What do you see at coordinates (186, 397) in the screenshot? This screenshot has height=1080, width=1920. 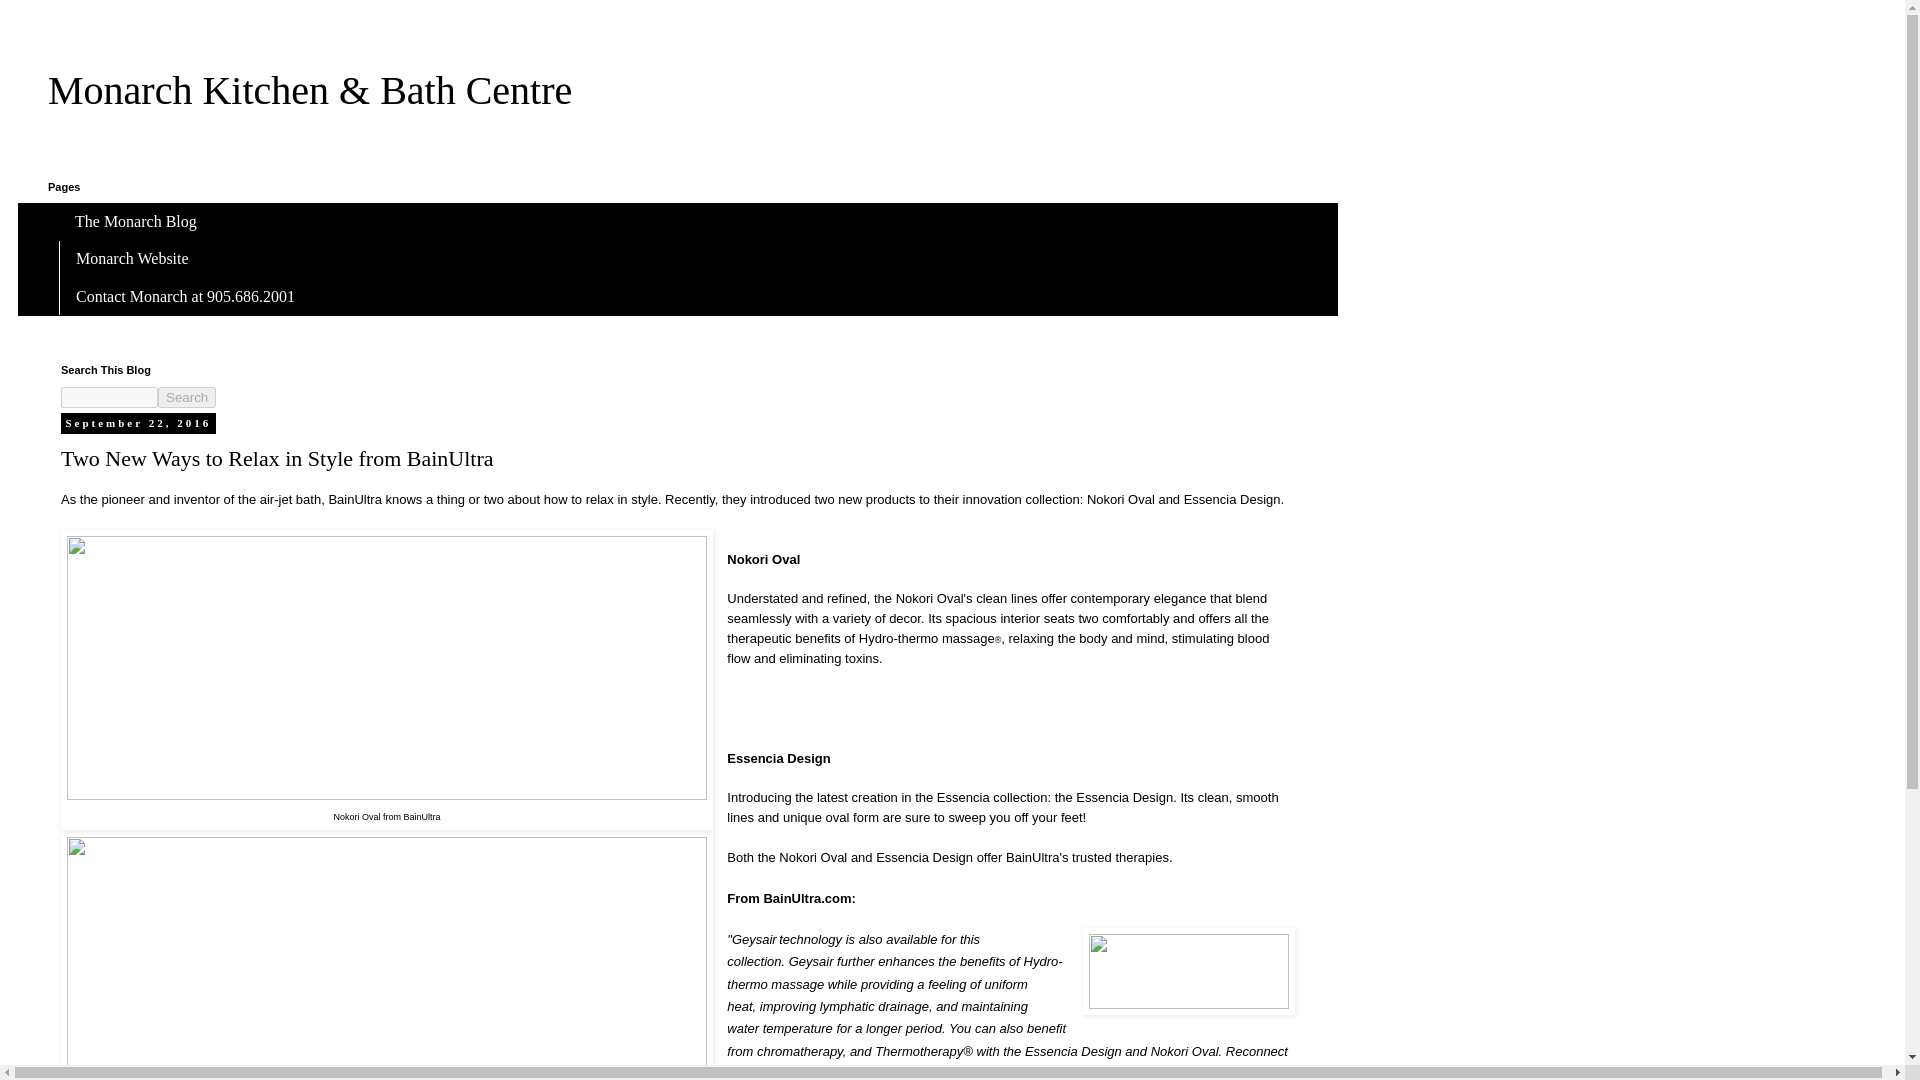 I see `search` at bounding box center [186, 397].